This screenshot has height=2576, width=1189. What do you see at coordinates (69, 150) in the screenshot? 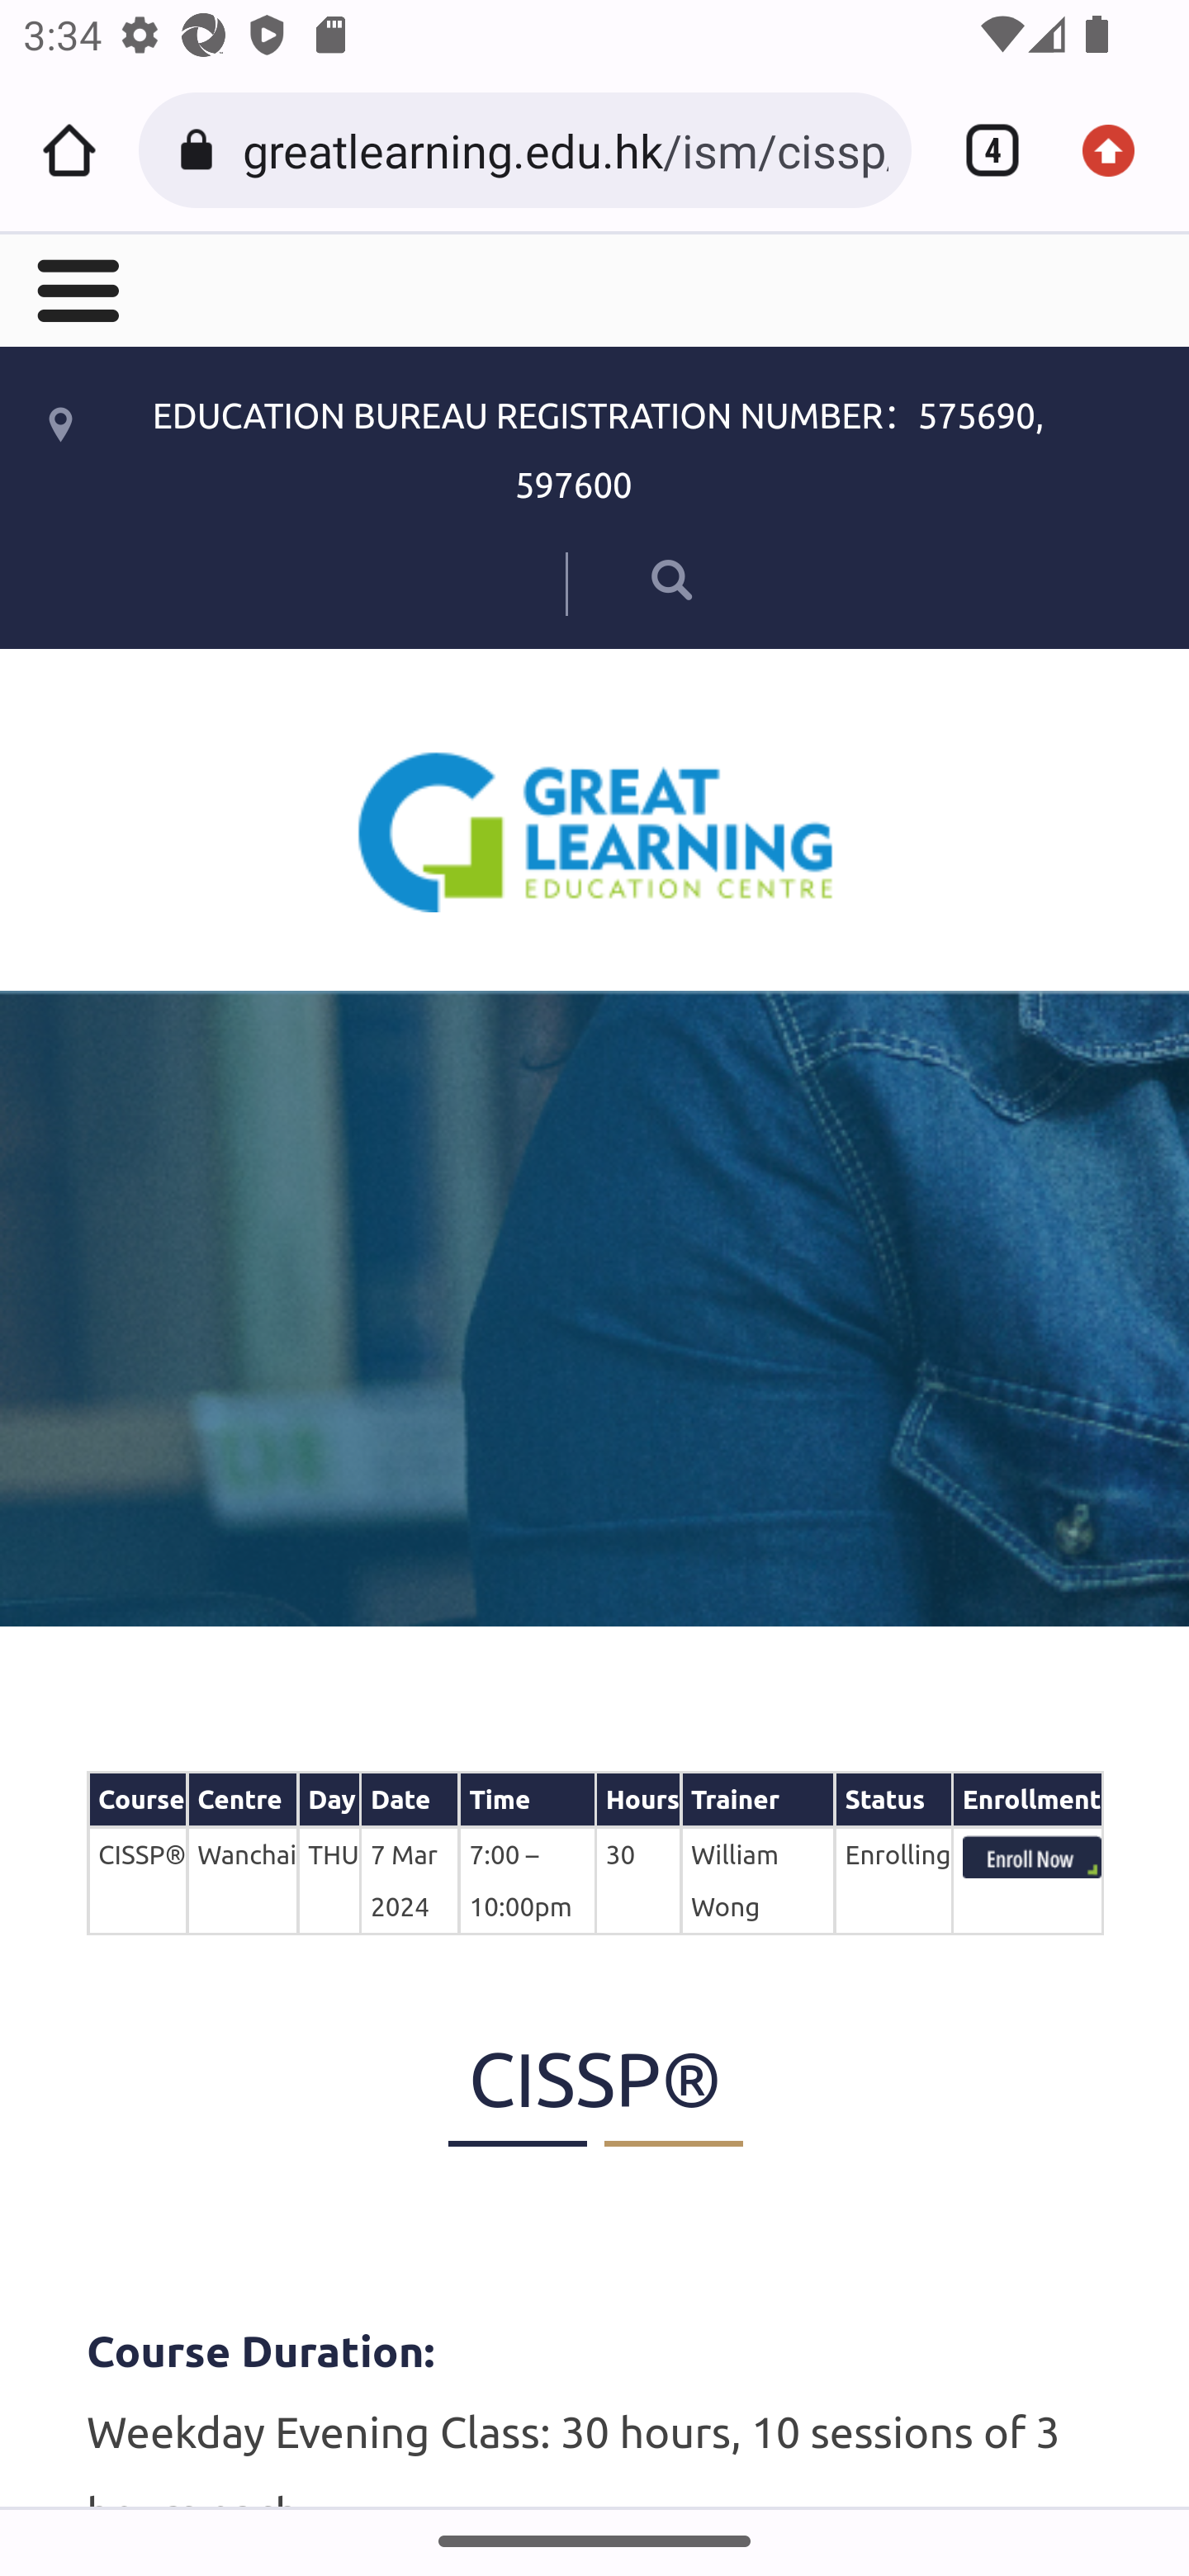
I see `Home` at bounding box center [69, 150].